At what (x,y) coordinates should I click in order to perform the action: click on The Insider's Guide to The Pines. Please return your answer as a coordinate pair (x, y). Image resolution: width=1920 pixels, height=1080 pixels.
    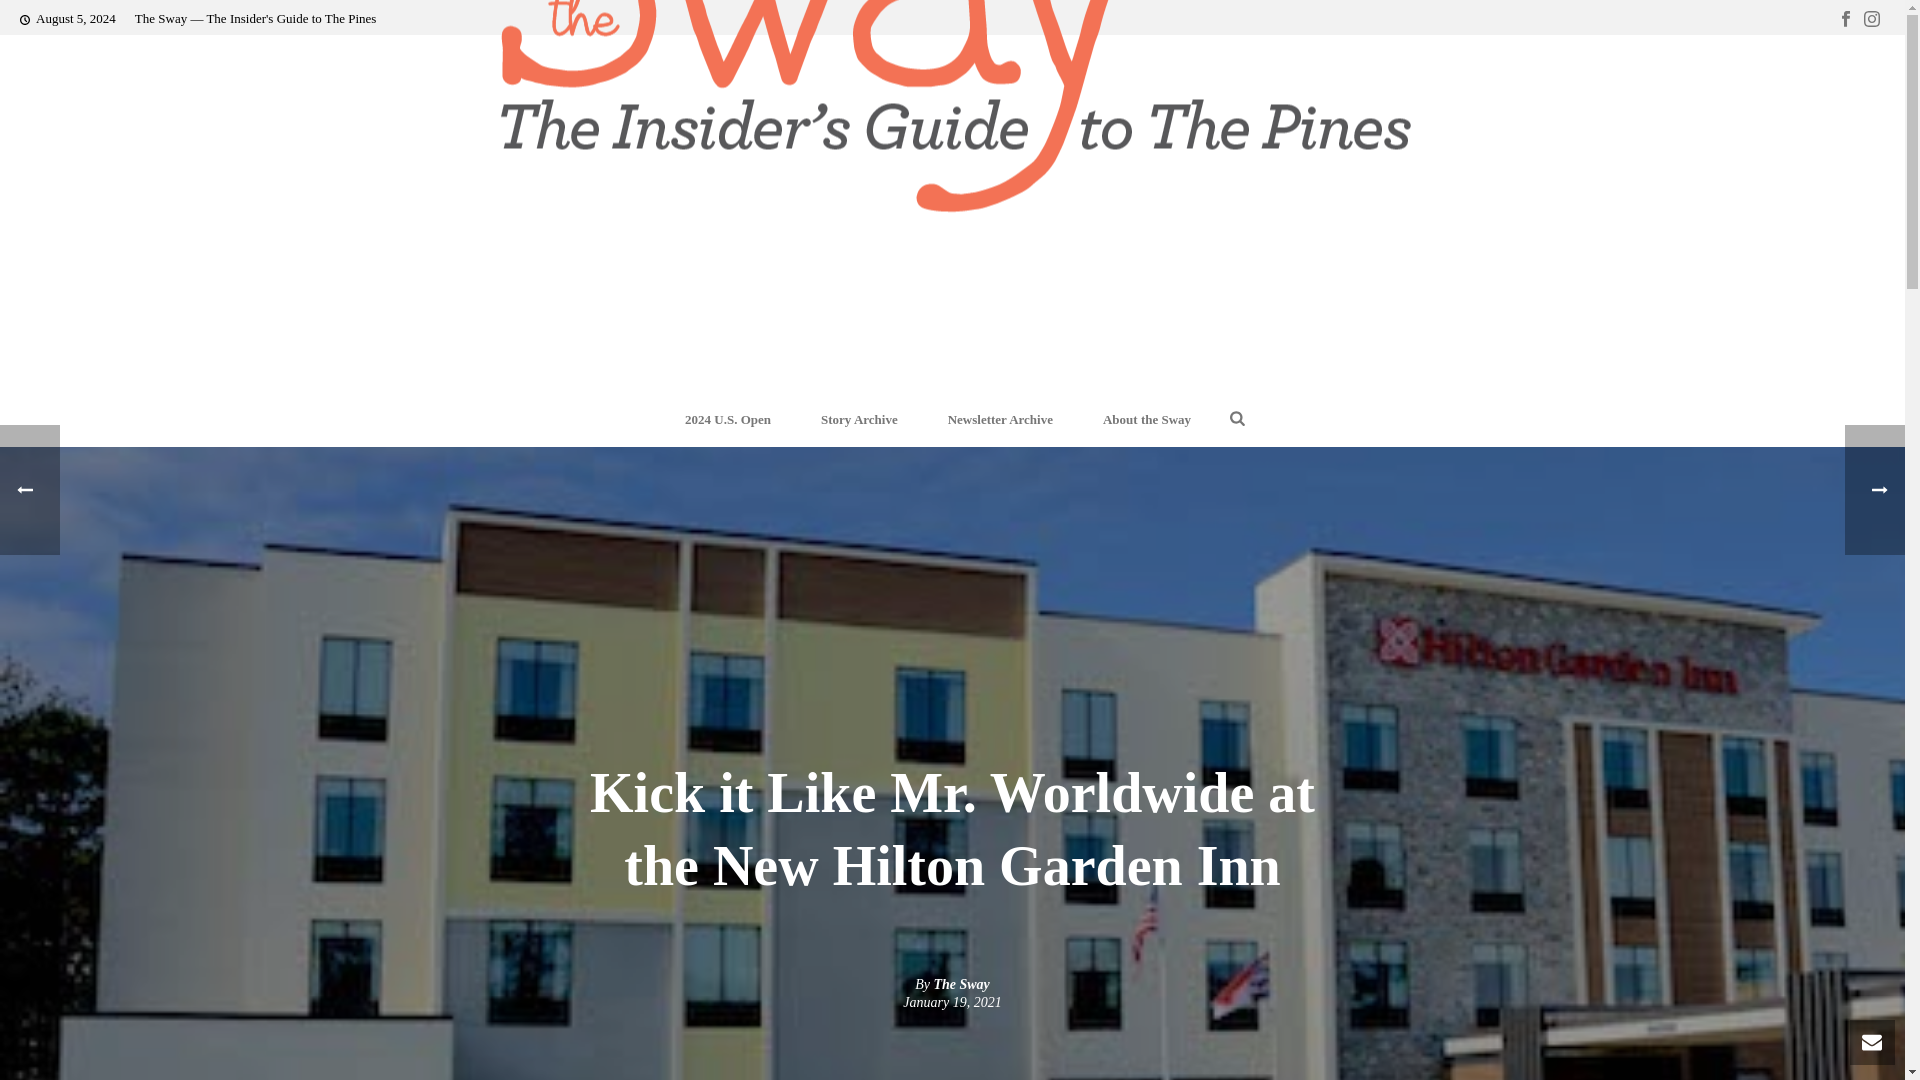
    Looking at the image, I should click on (951, 106).